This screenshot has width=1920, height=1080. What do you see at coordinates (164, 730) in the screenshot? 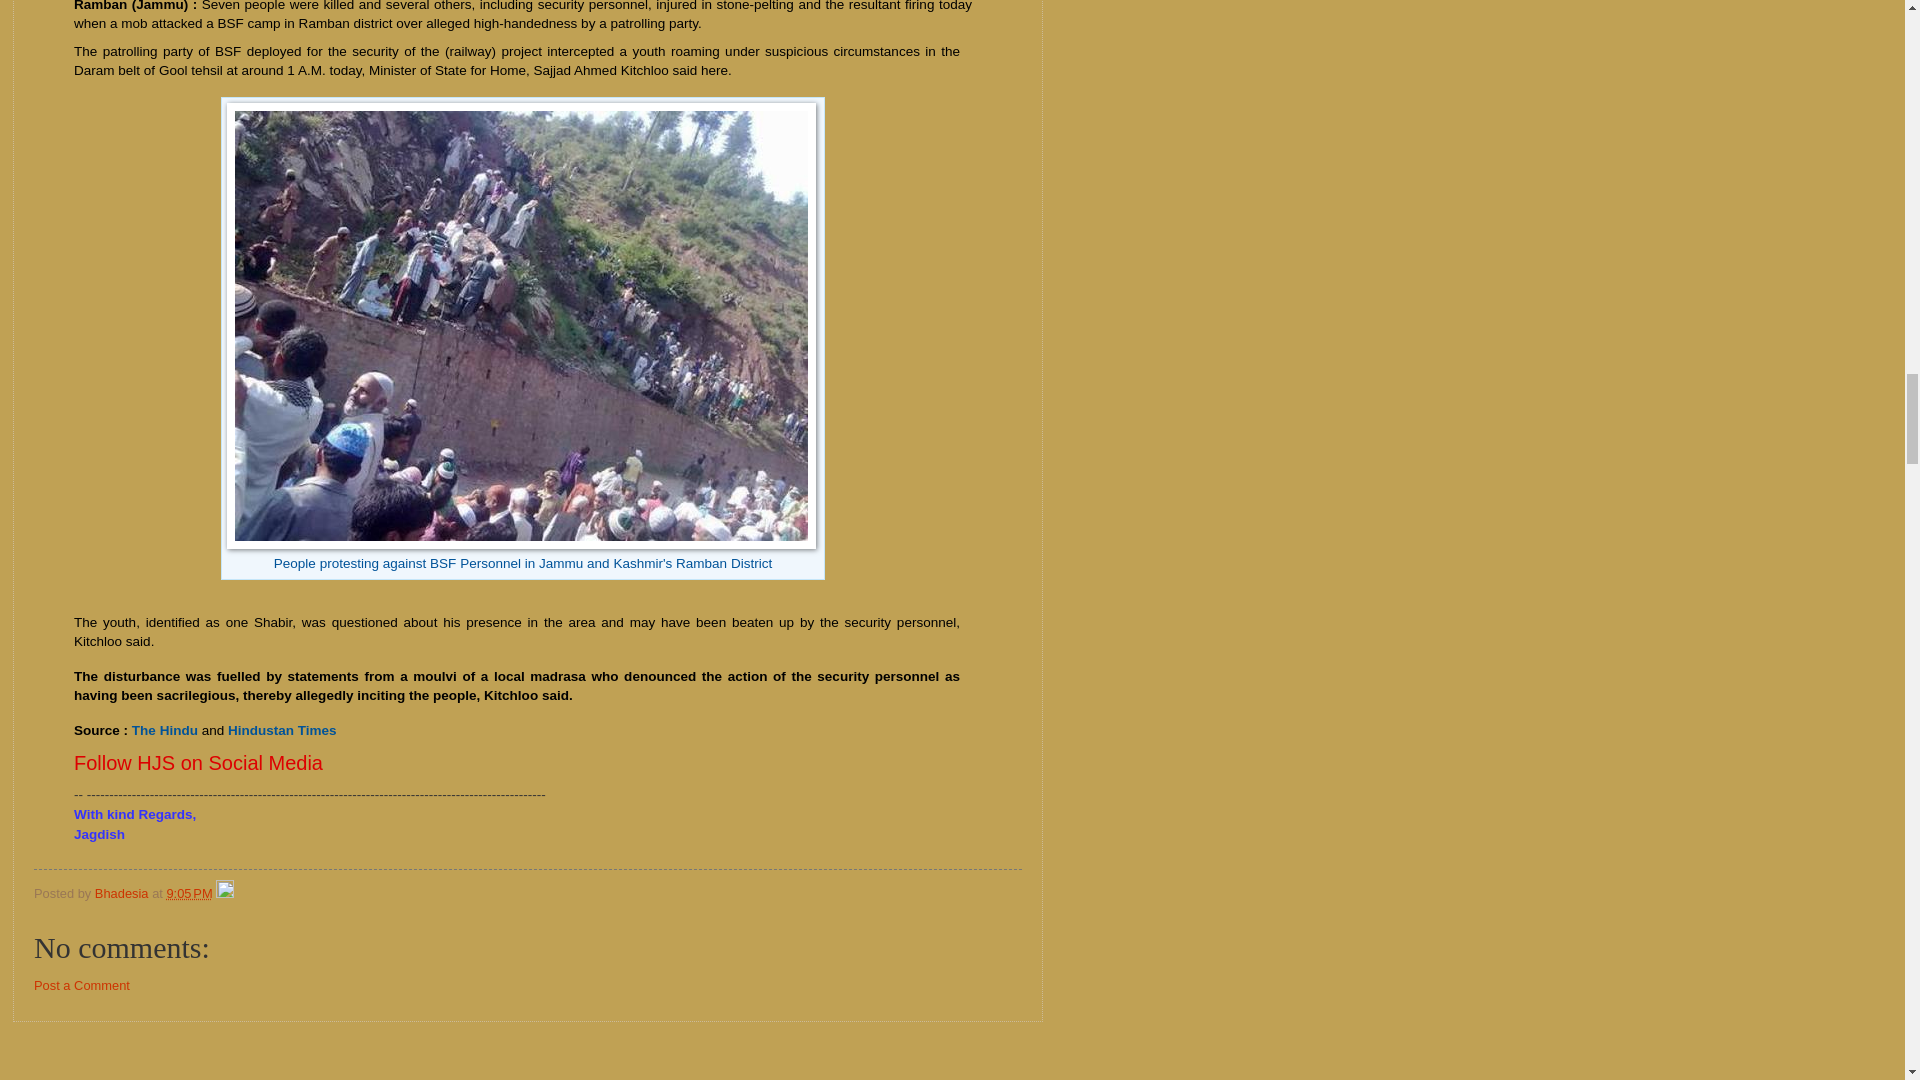
I see `The Hindu` at bounding box center [164, 730].